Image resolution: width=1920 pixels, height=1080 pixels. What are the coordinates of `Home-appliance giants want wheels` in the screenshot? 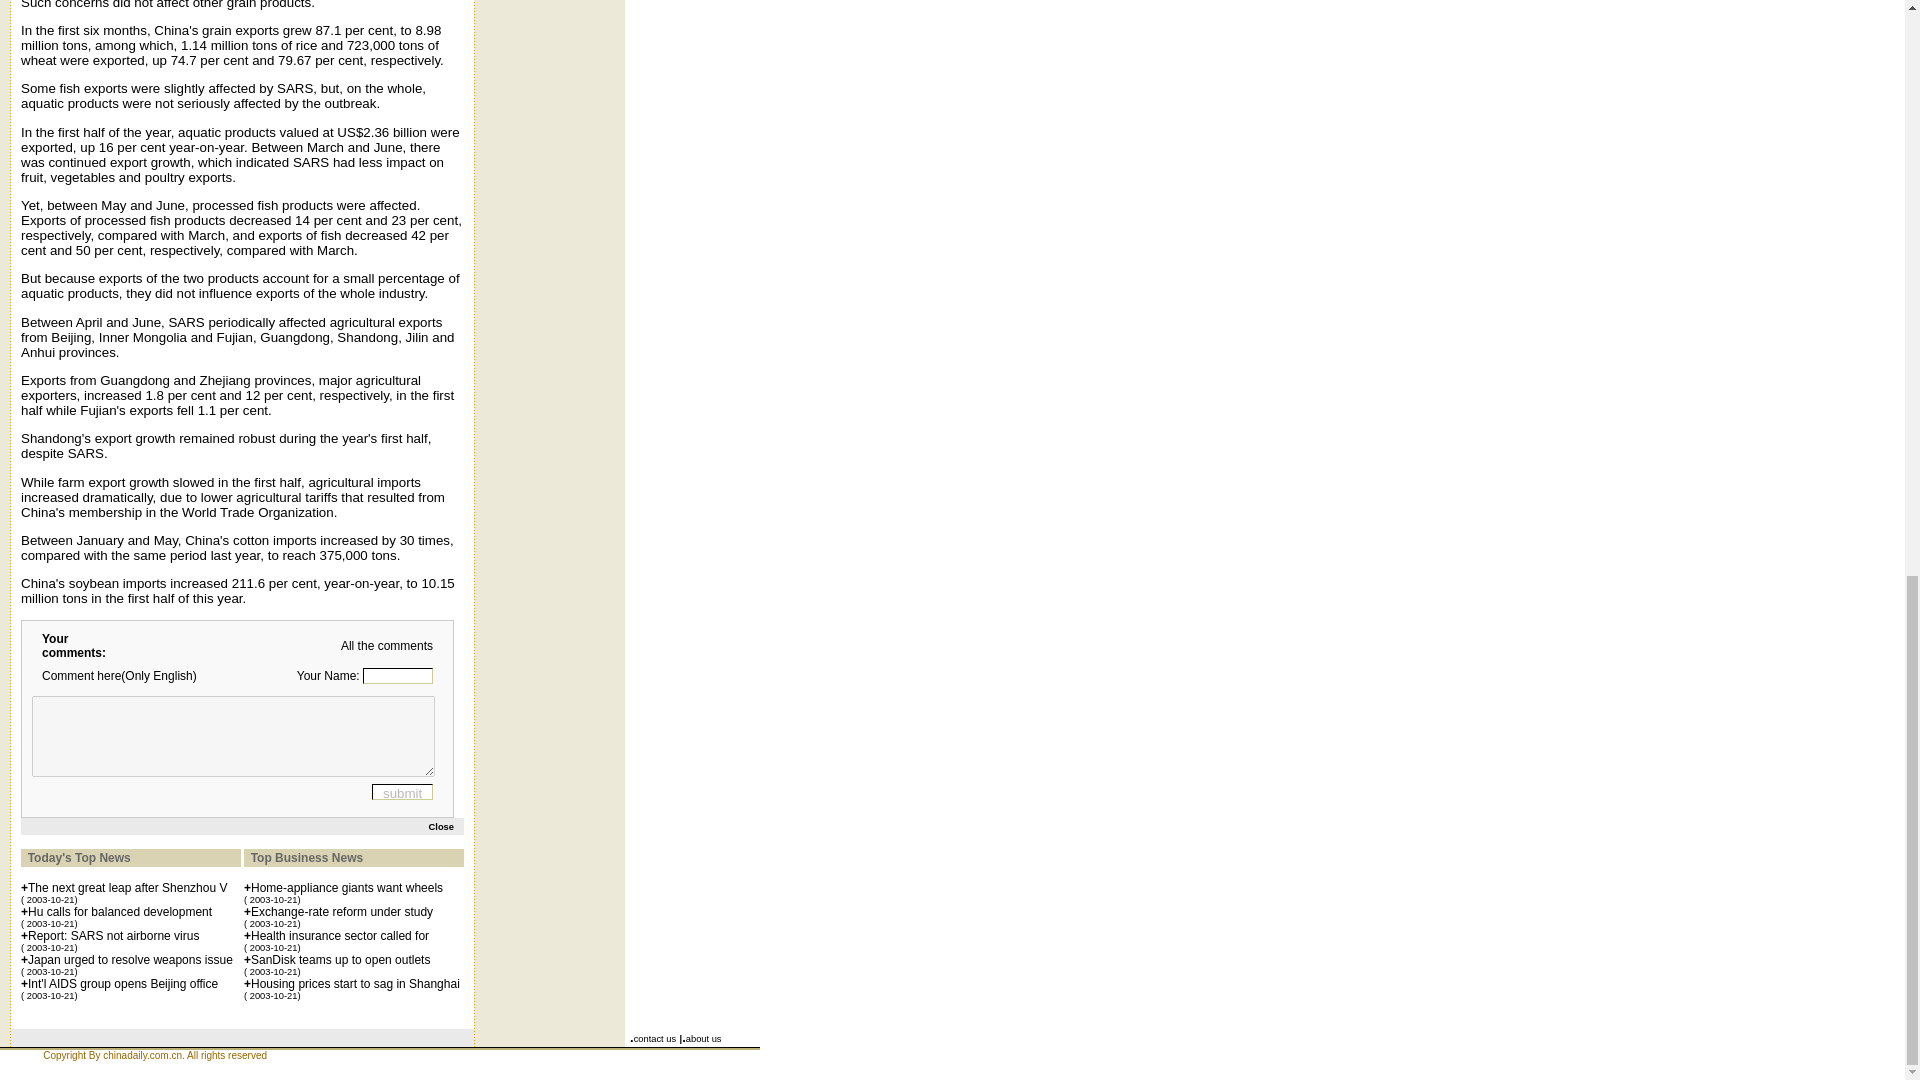 It's located at (347, 888).